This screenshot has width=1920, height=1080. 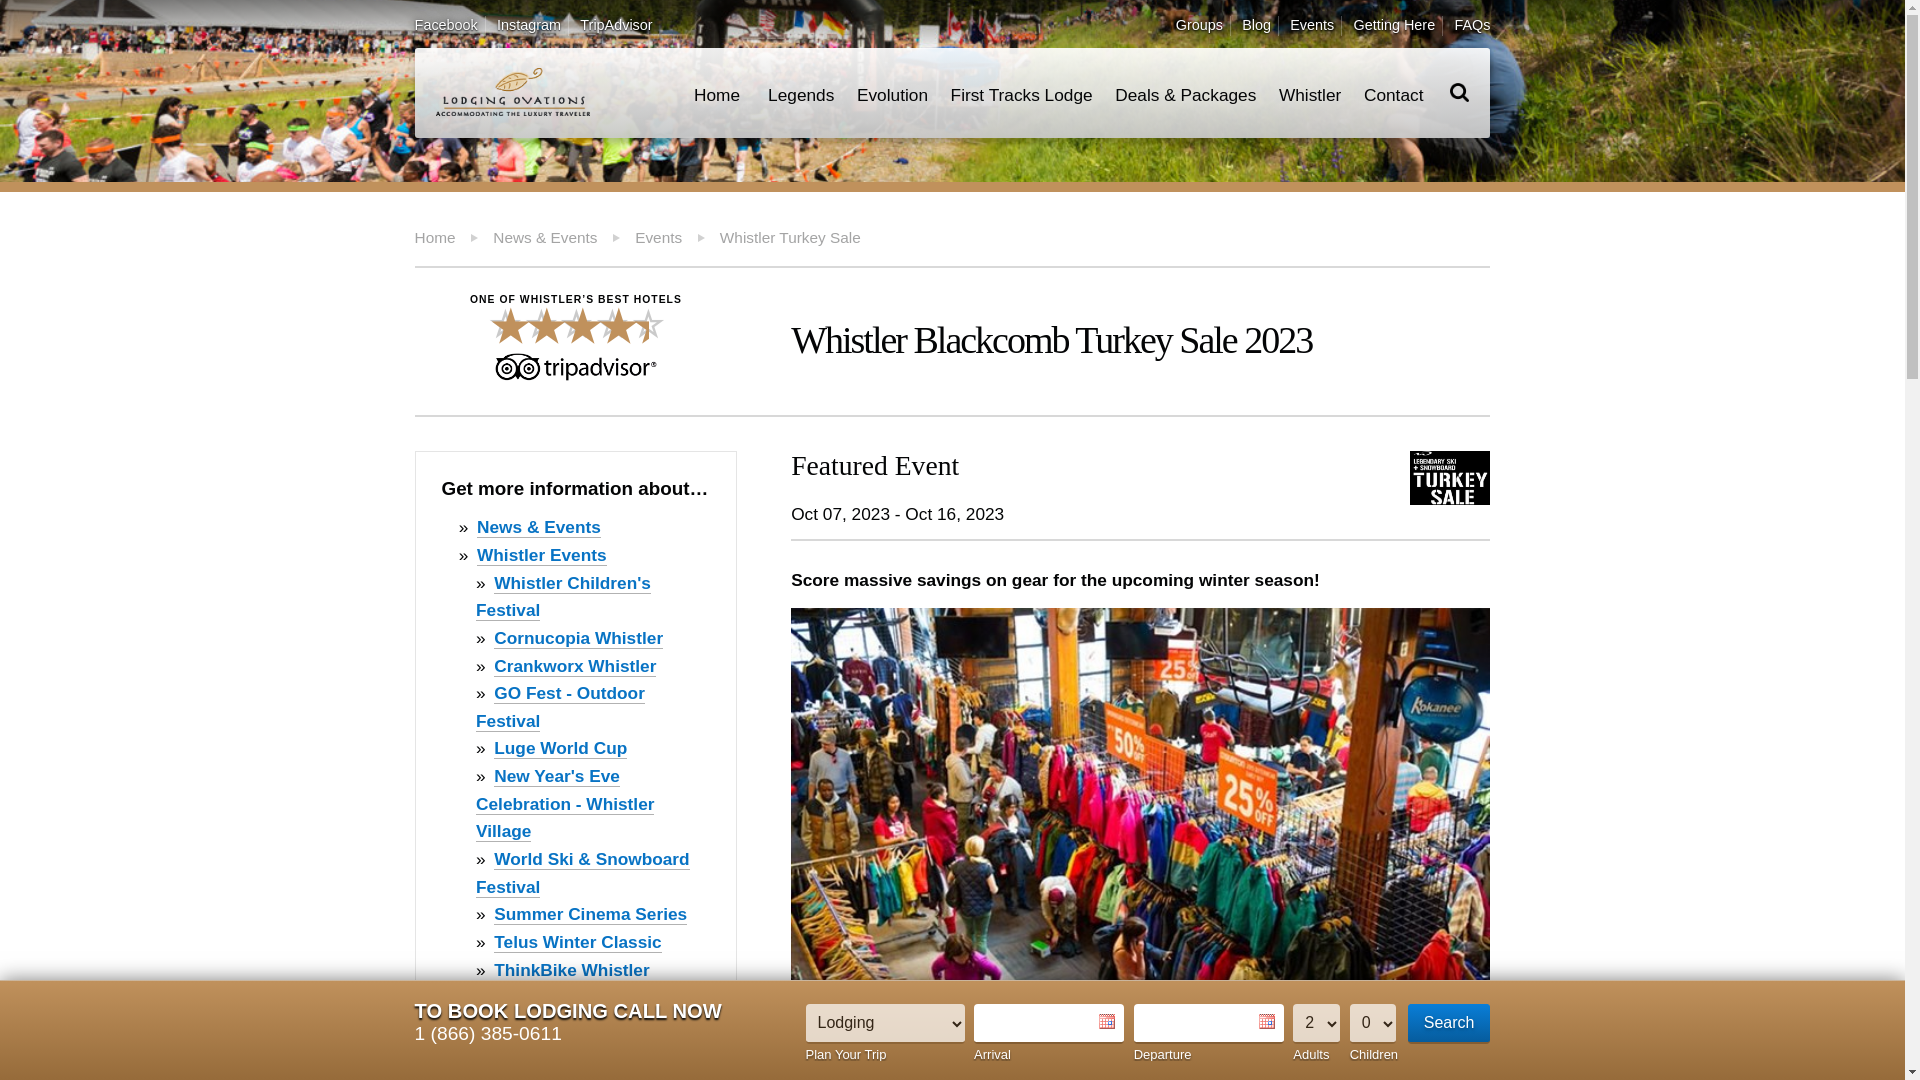 I want to click on Search, so click(x=1449, y=1024).